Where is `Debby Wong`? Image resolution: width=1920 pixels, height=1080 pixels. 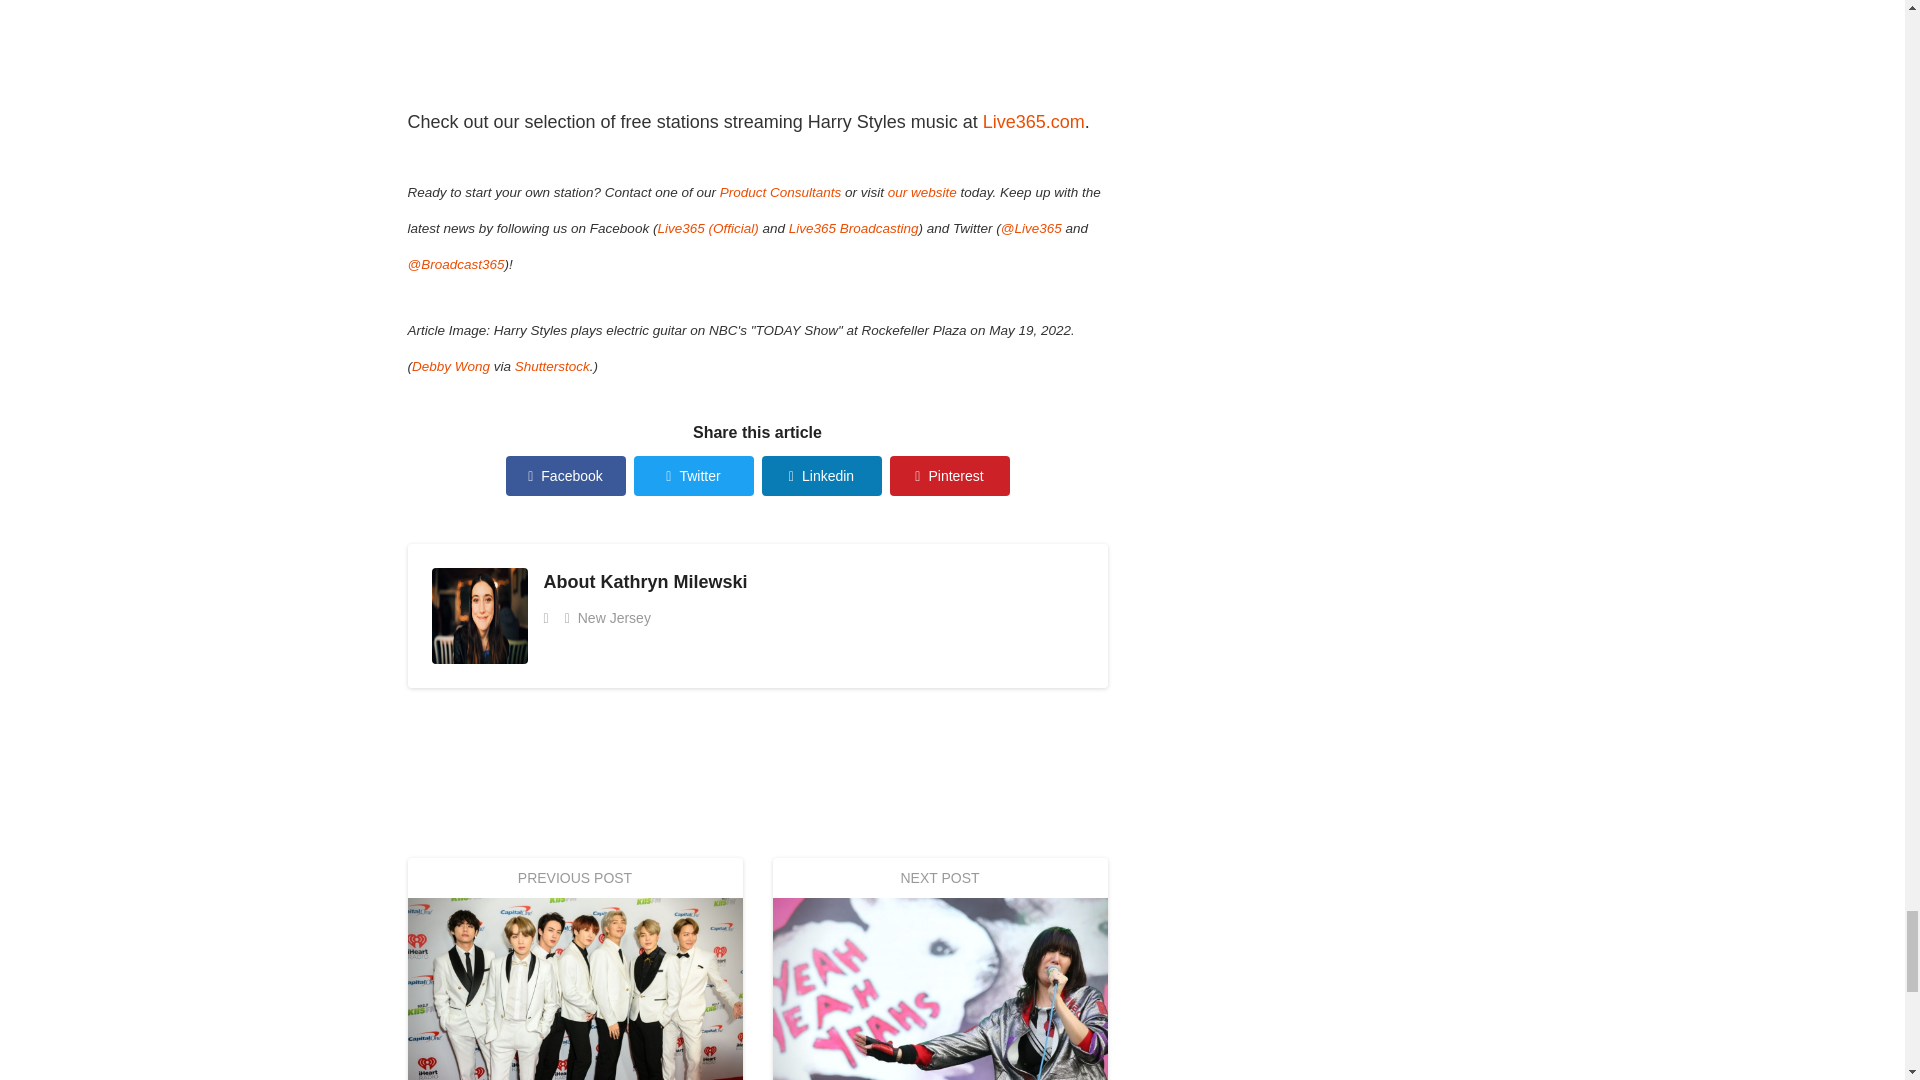
Debby Wong is located at coordinates (450, 366).